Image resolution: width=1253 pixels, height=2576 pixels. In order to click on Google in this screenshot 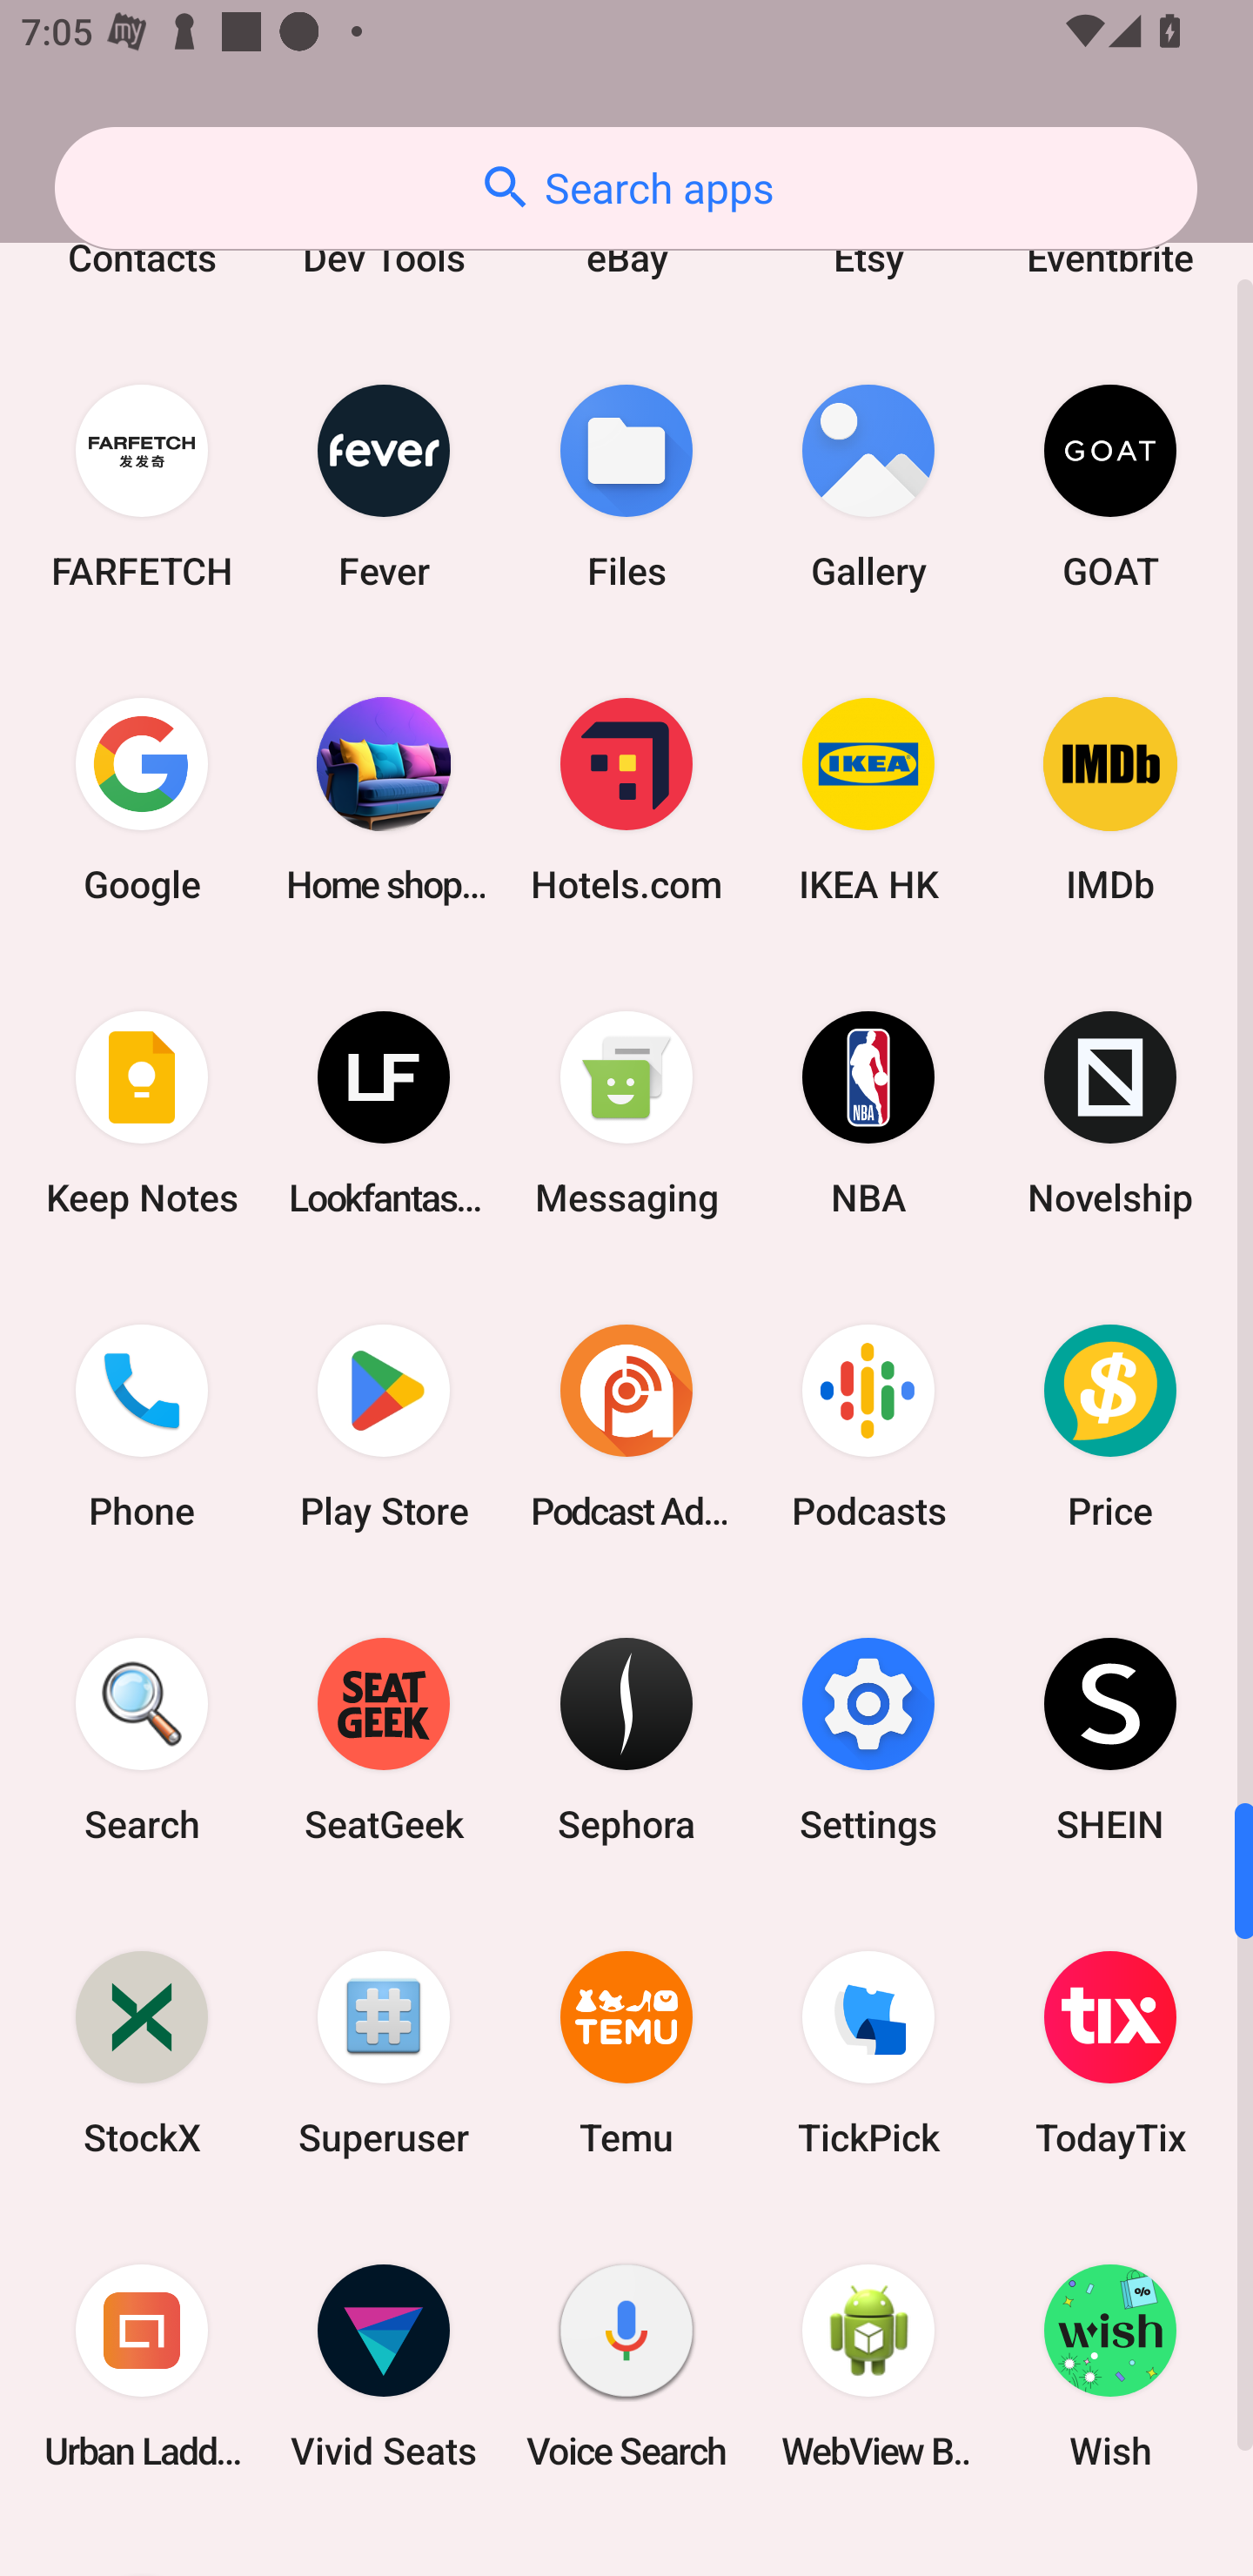, I will do `click(142, 800)`.